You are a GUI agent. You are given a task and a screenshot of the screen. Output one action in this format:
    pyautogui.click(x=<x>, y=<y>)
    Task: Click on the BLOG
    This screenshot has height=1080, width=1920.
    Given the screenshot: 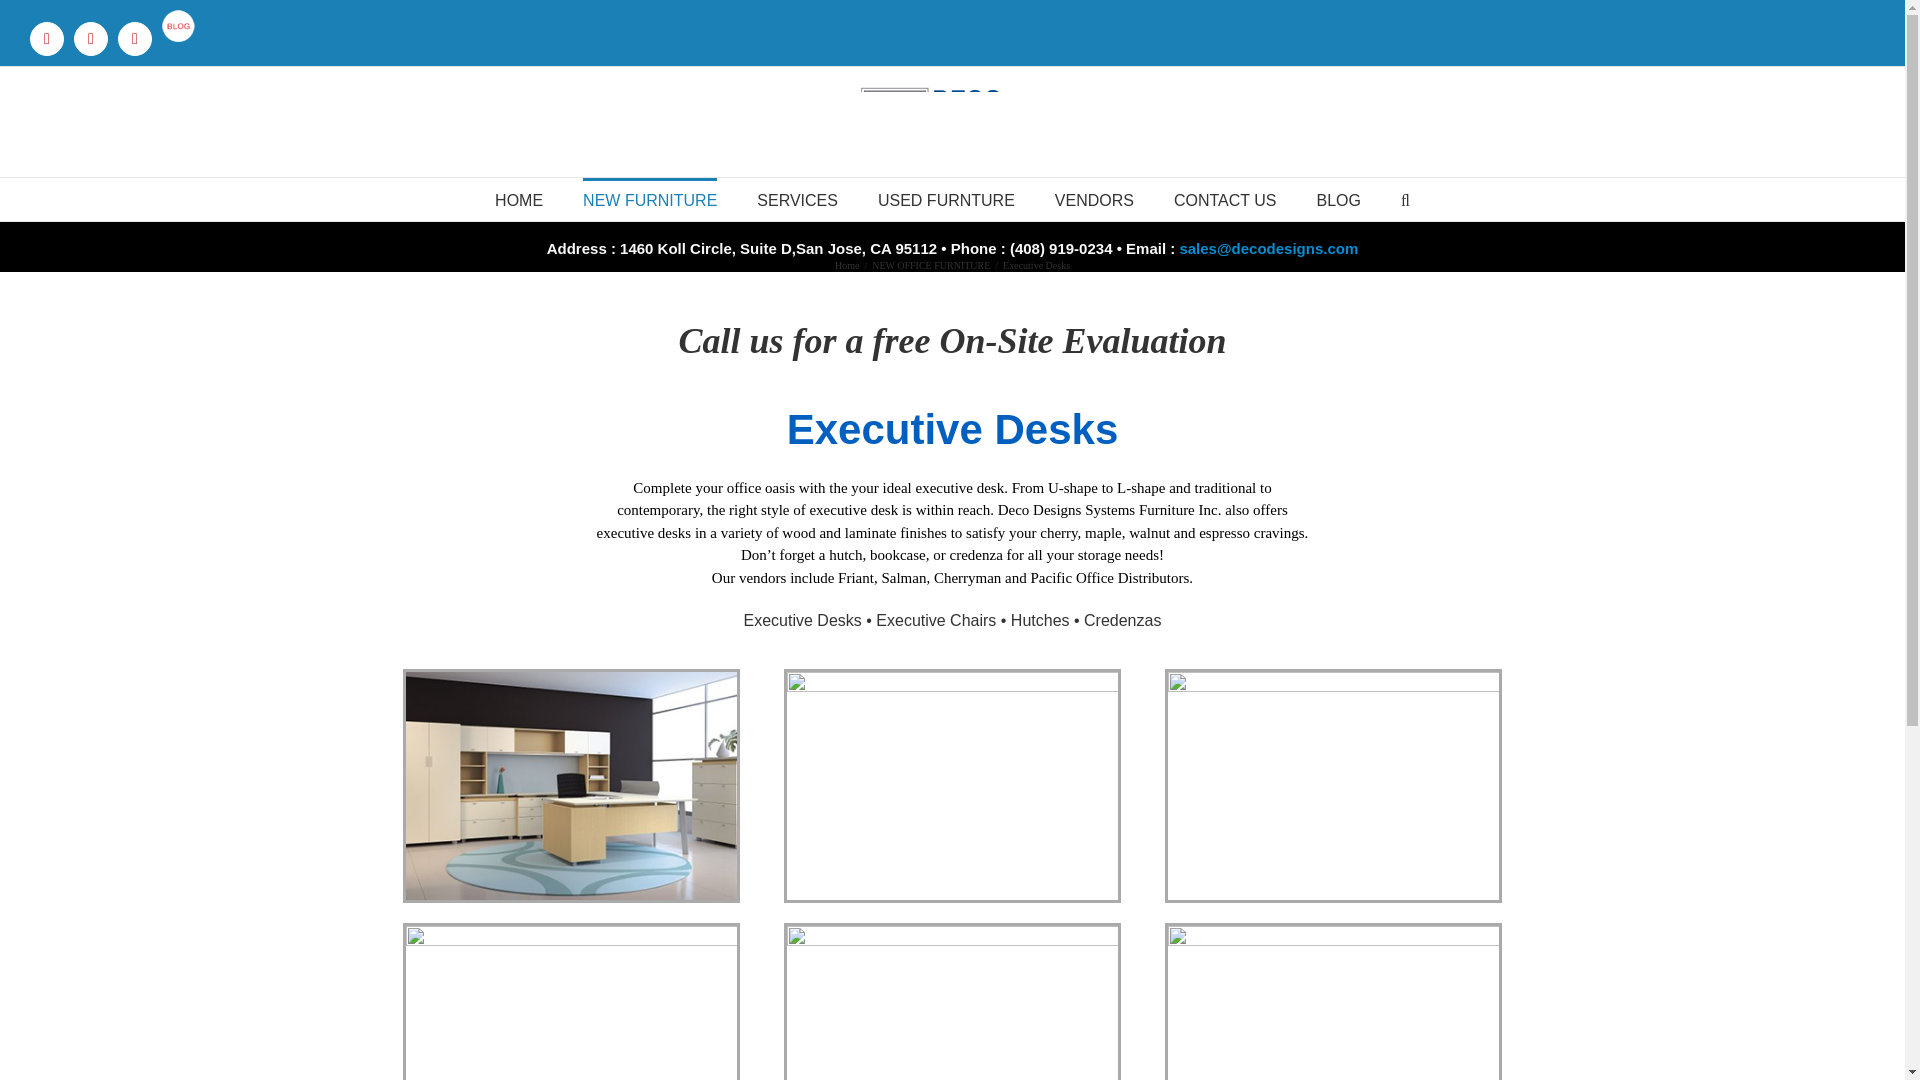 What is the action you would take?
    pyautogui.click(x=1337, y=200)
    